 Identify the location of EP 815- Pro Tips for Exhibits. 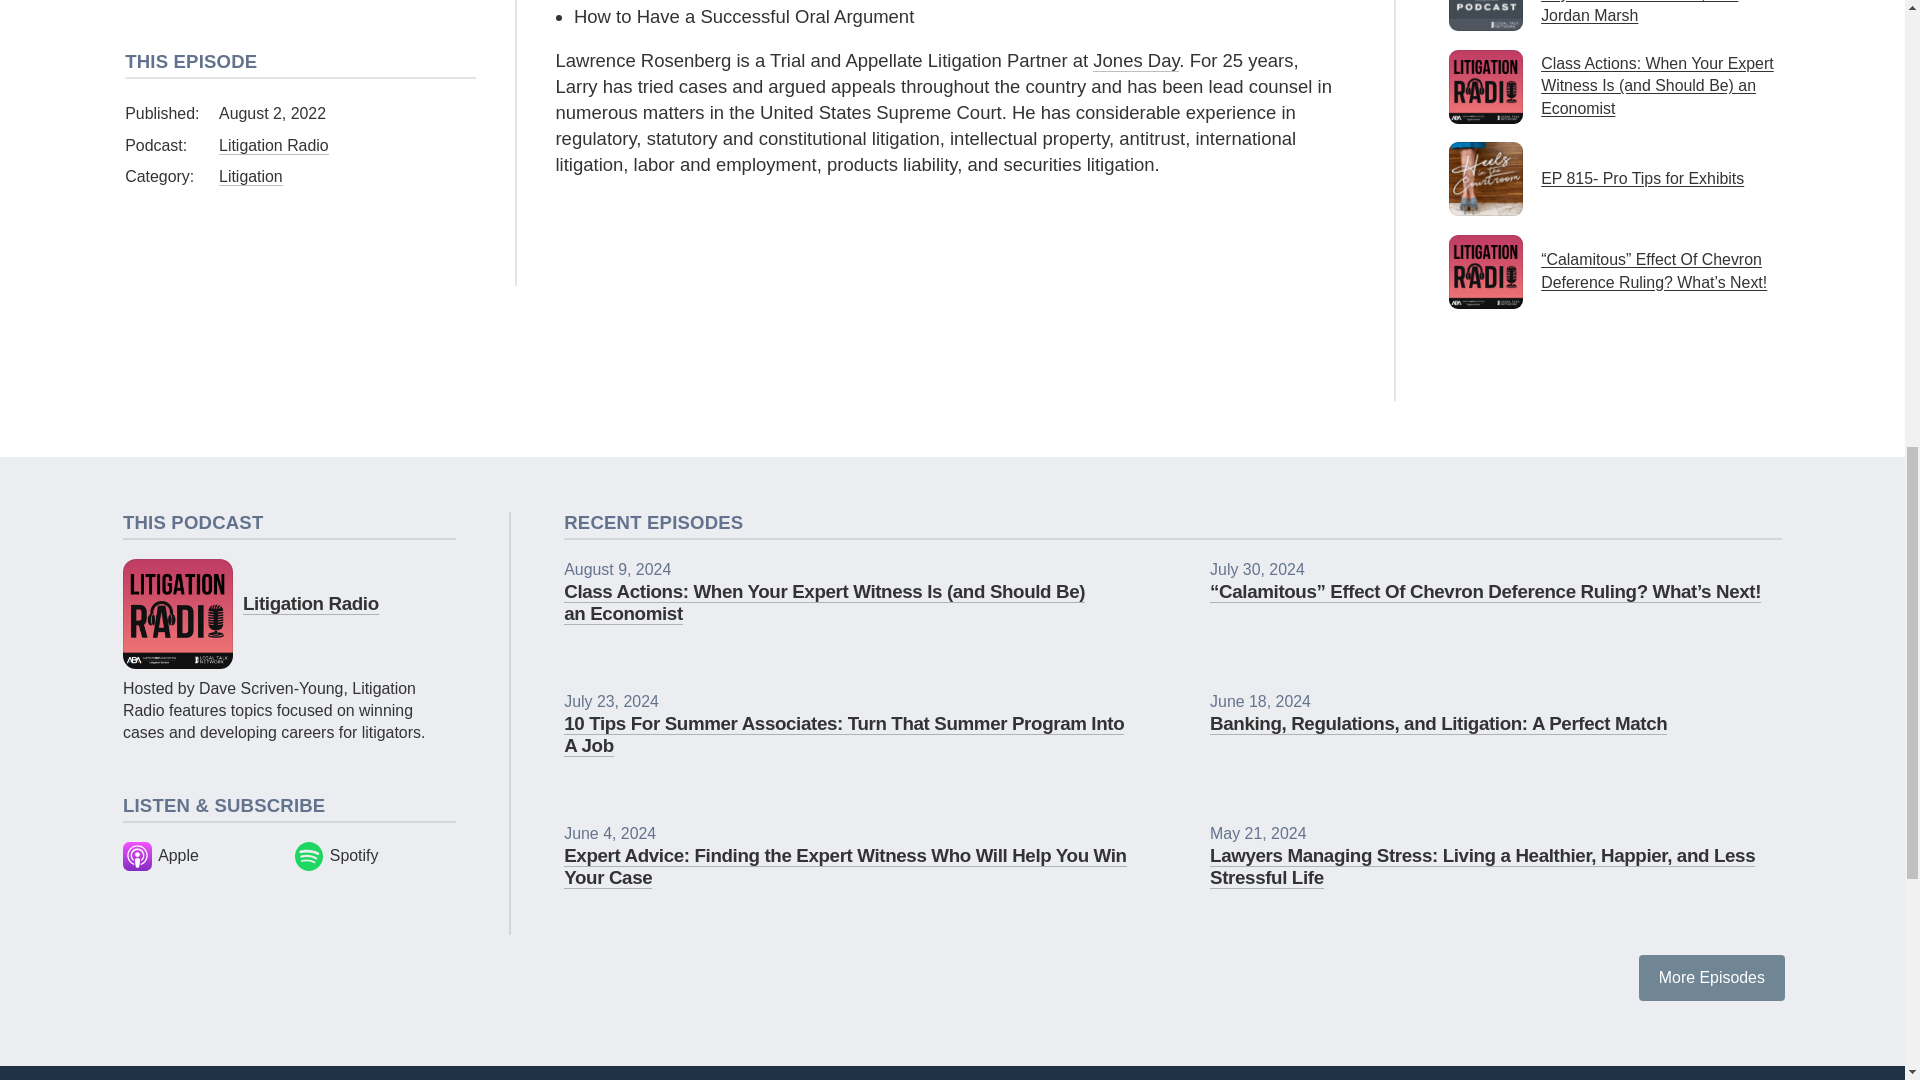
(1615, 178).